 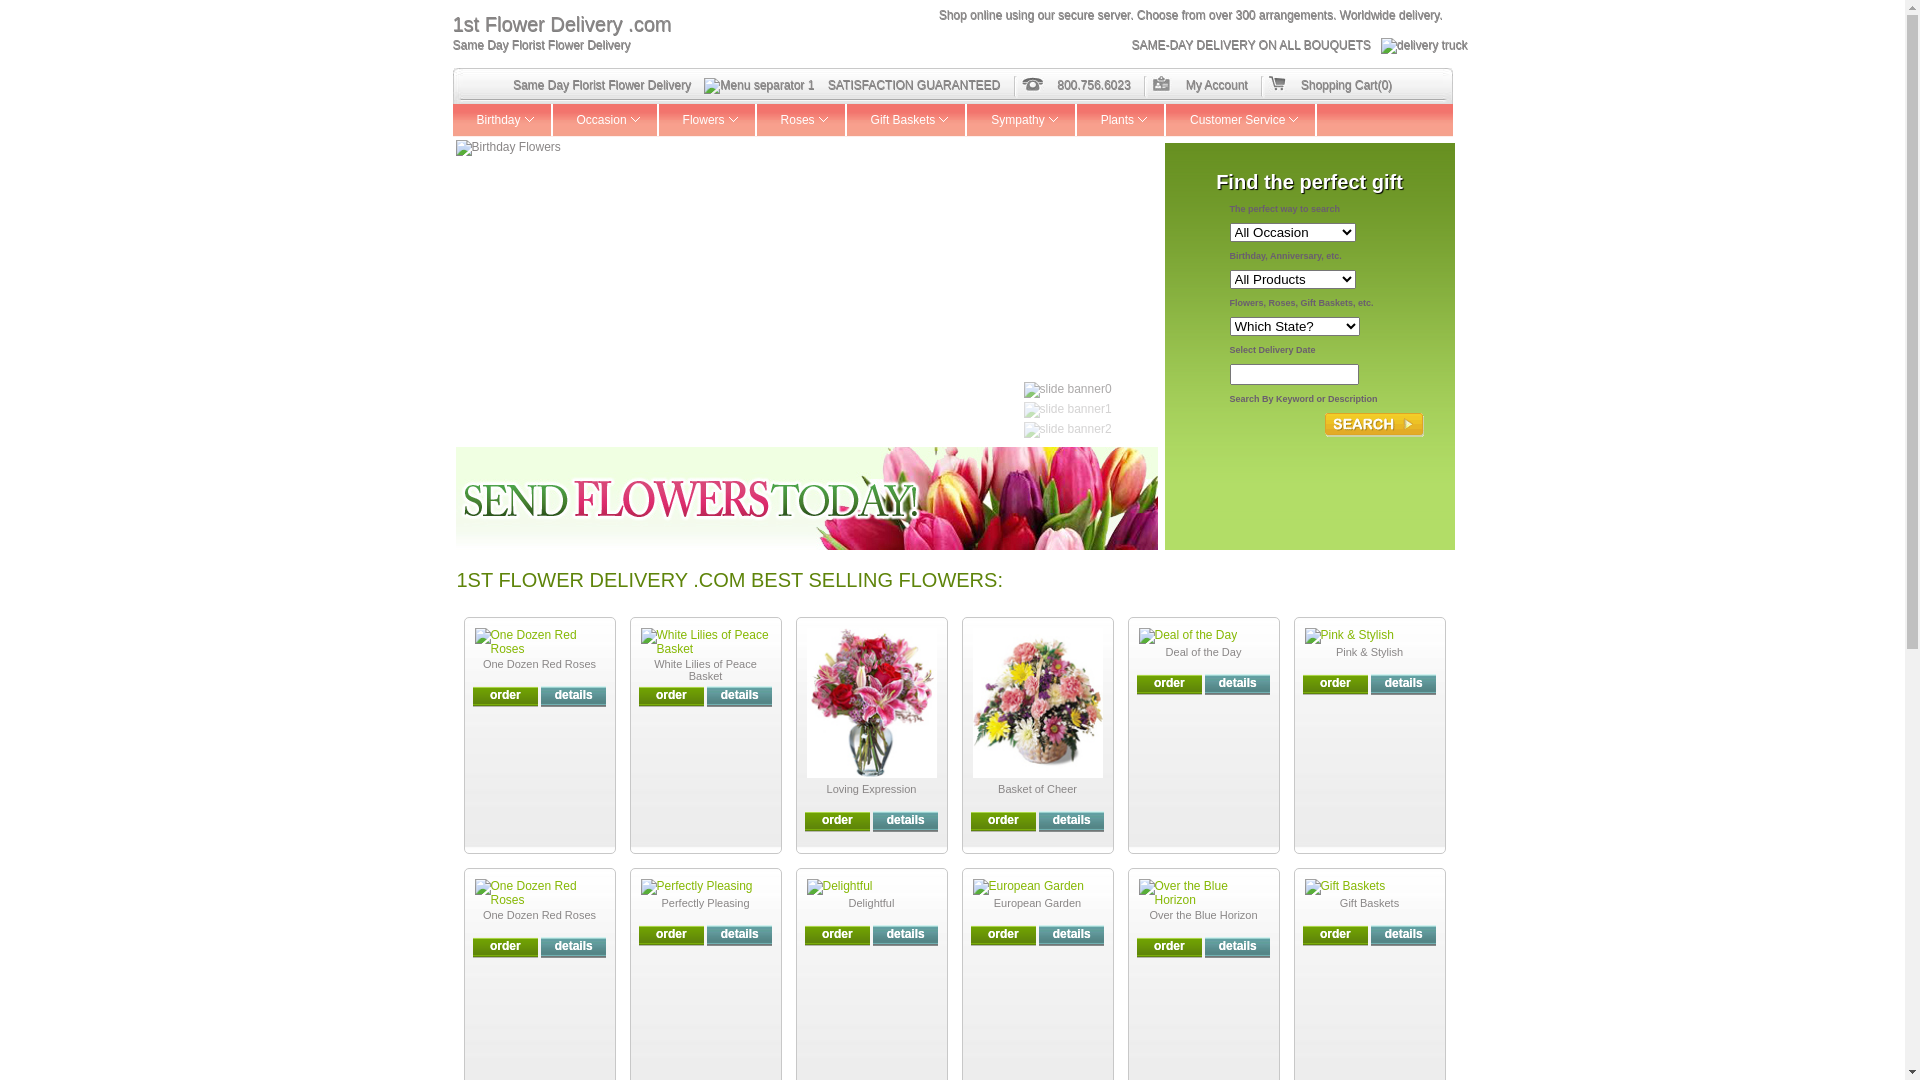 I want to click on Birthday, so click(x=502, y=120).